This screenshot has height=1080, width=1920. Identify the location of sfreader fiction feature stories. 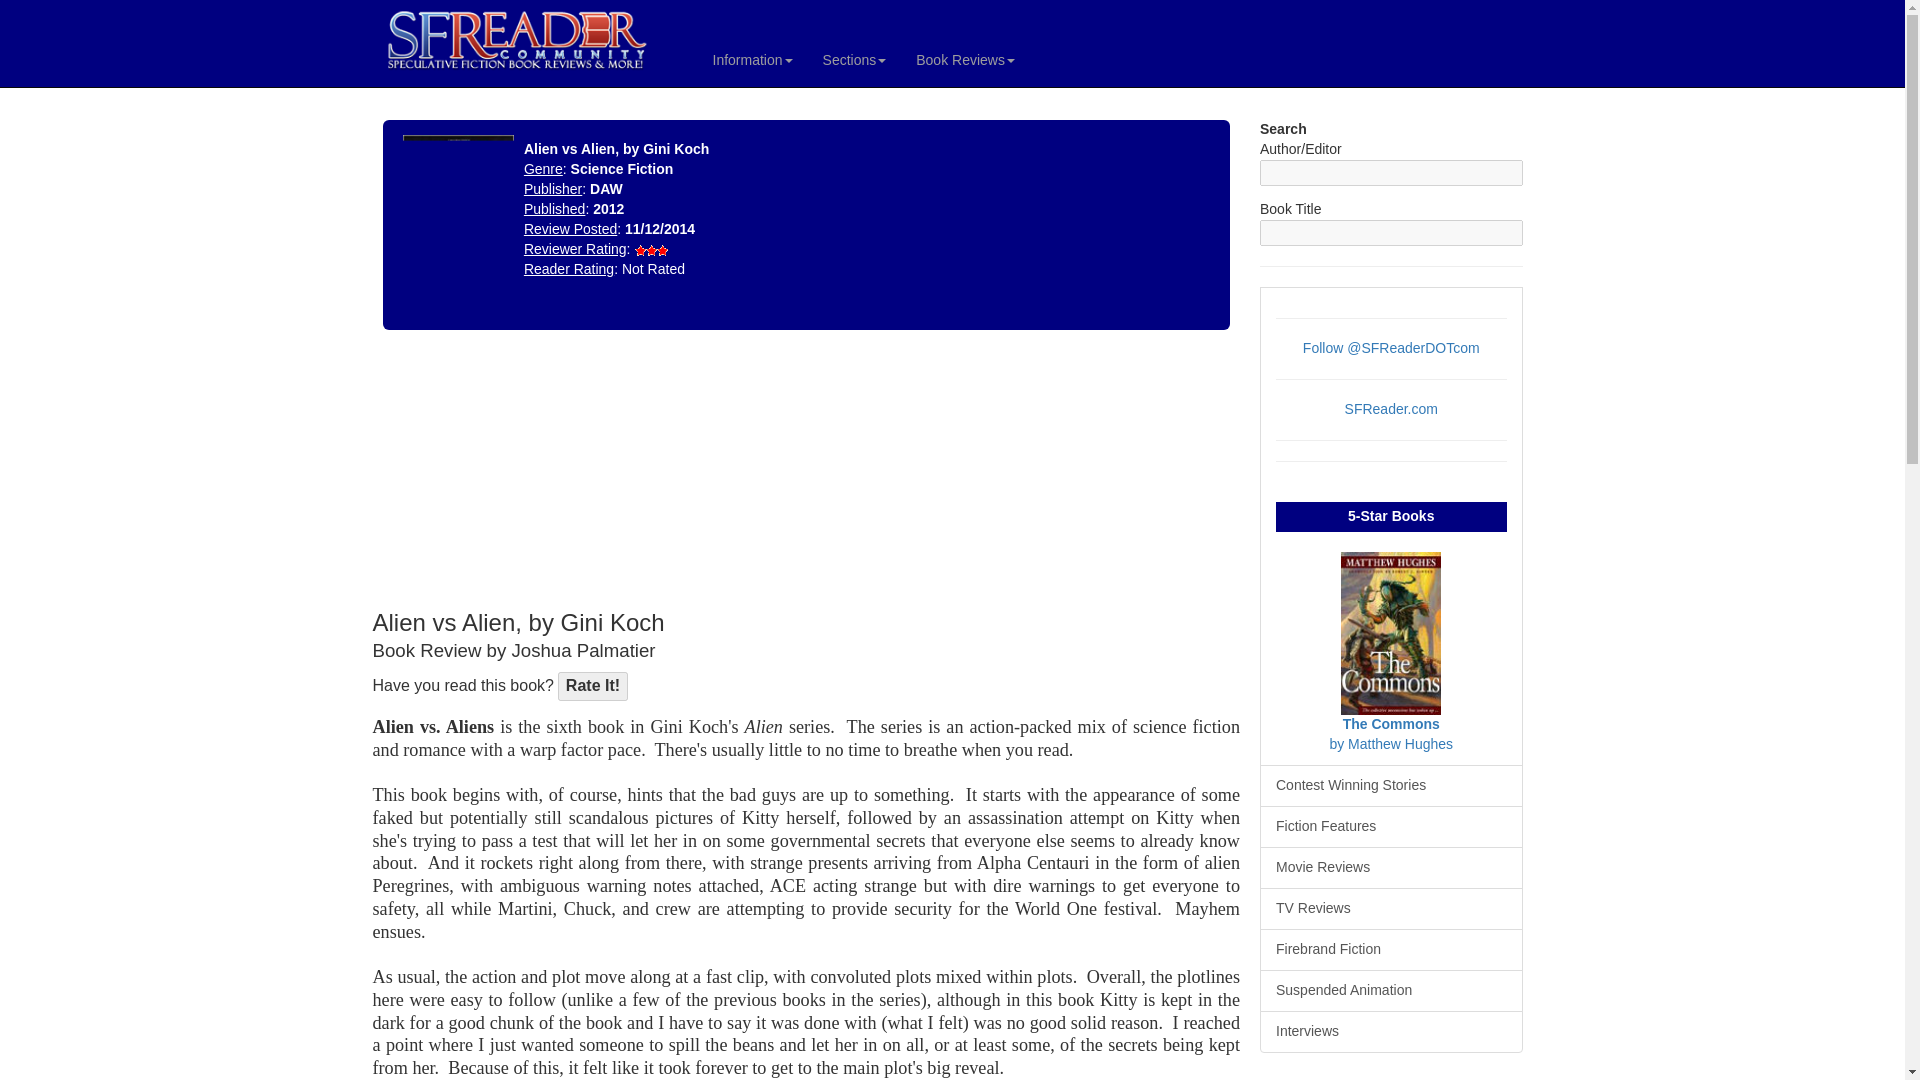
(1390, 826).